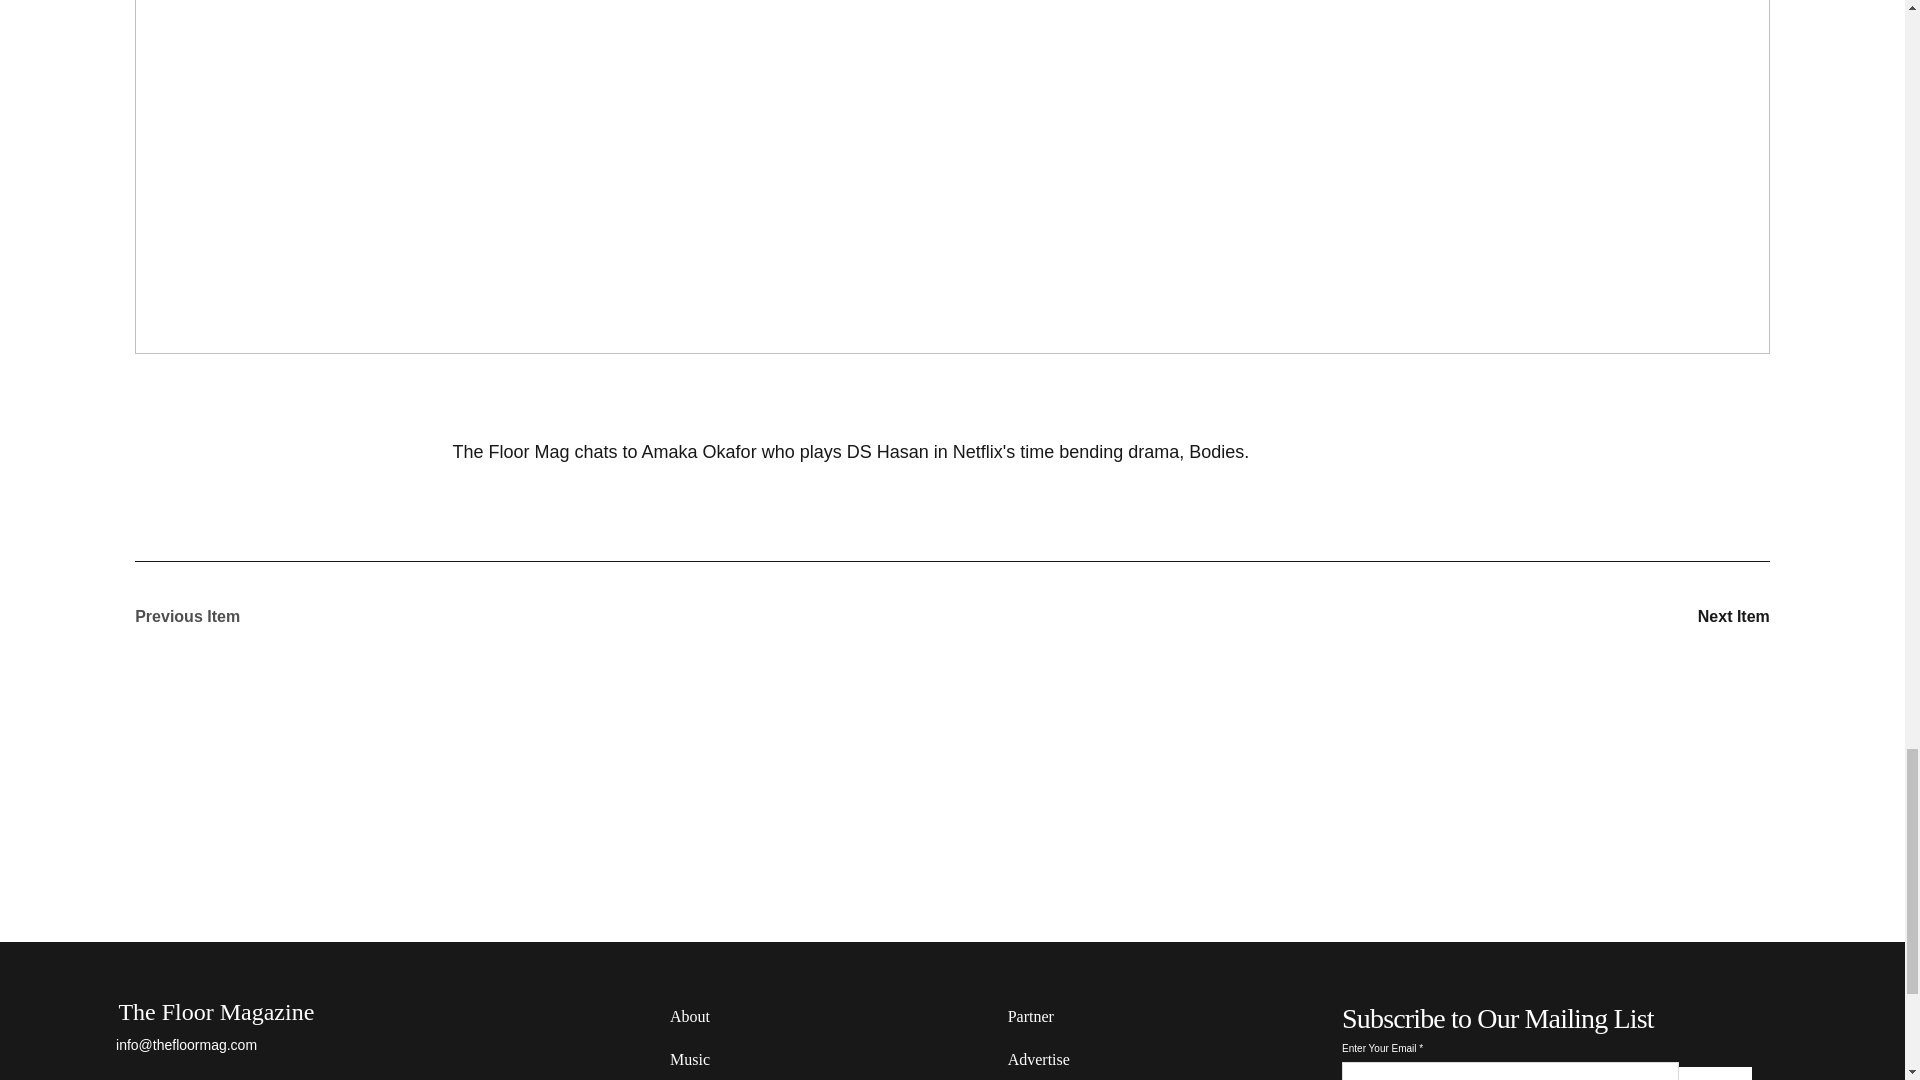 The width and height of the screenshot is (1920, 1080). I want to click on Next Item, so click(1699, 617).